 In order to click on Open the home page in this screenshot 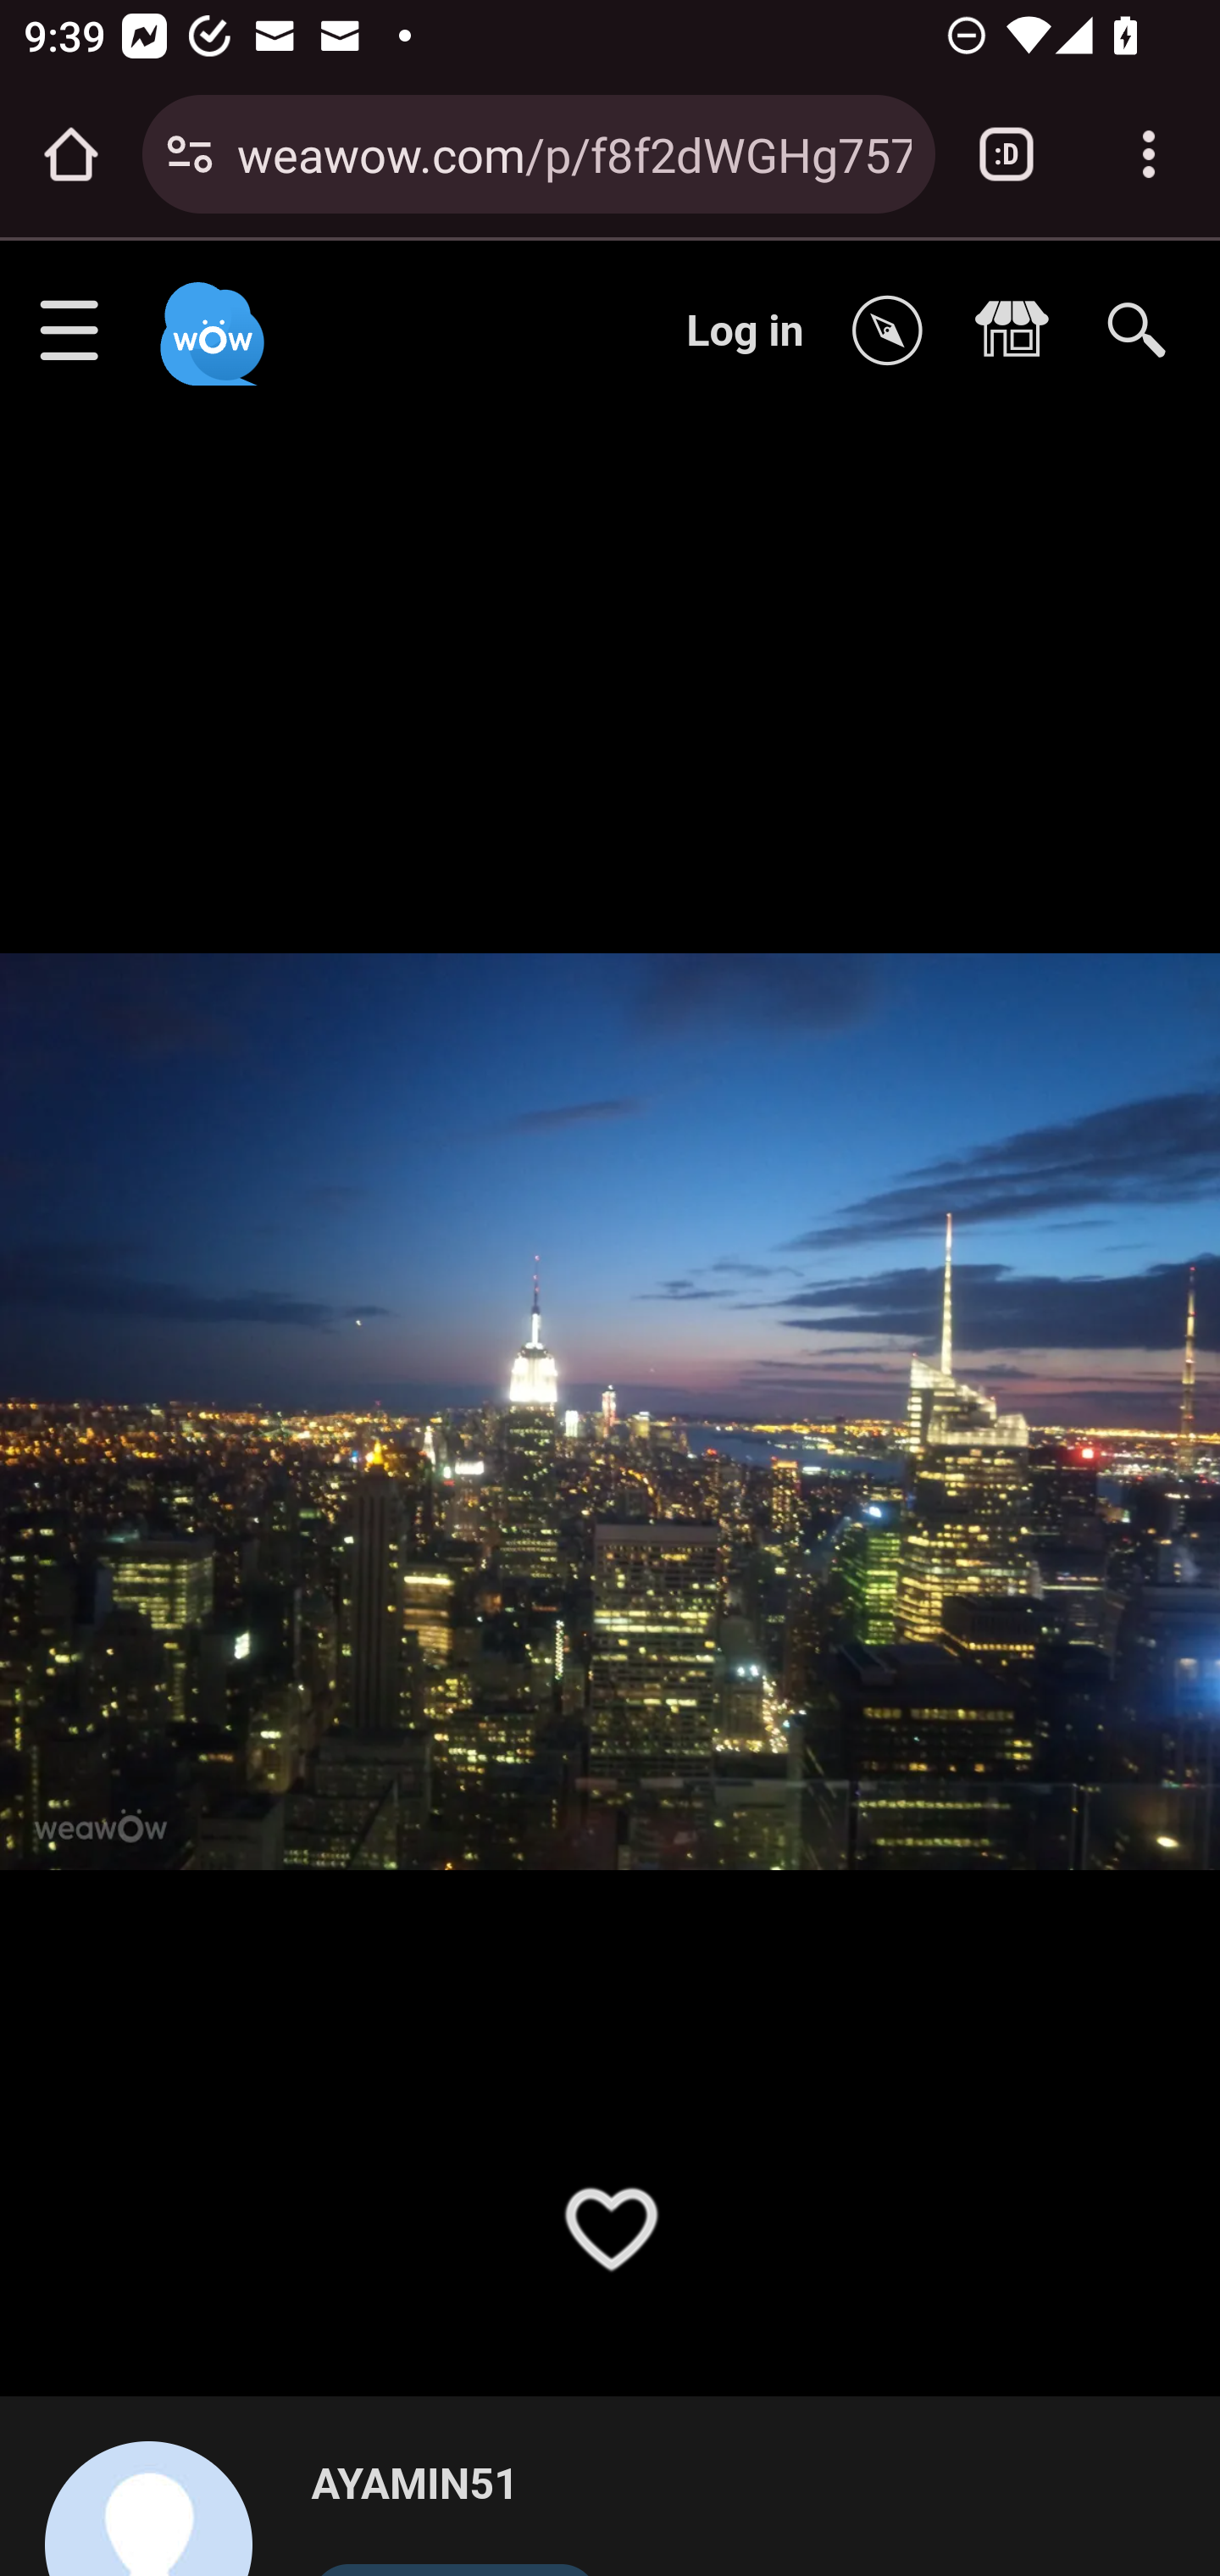, I will do `click(71, 154)`.